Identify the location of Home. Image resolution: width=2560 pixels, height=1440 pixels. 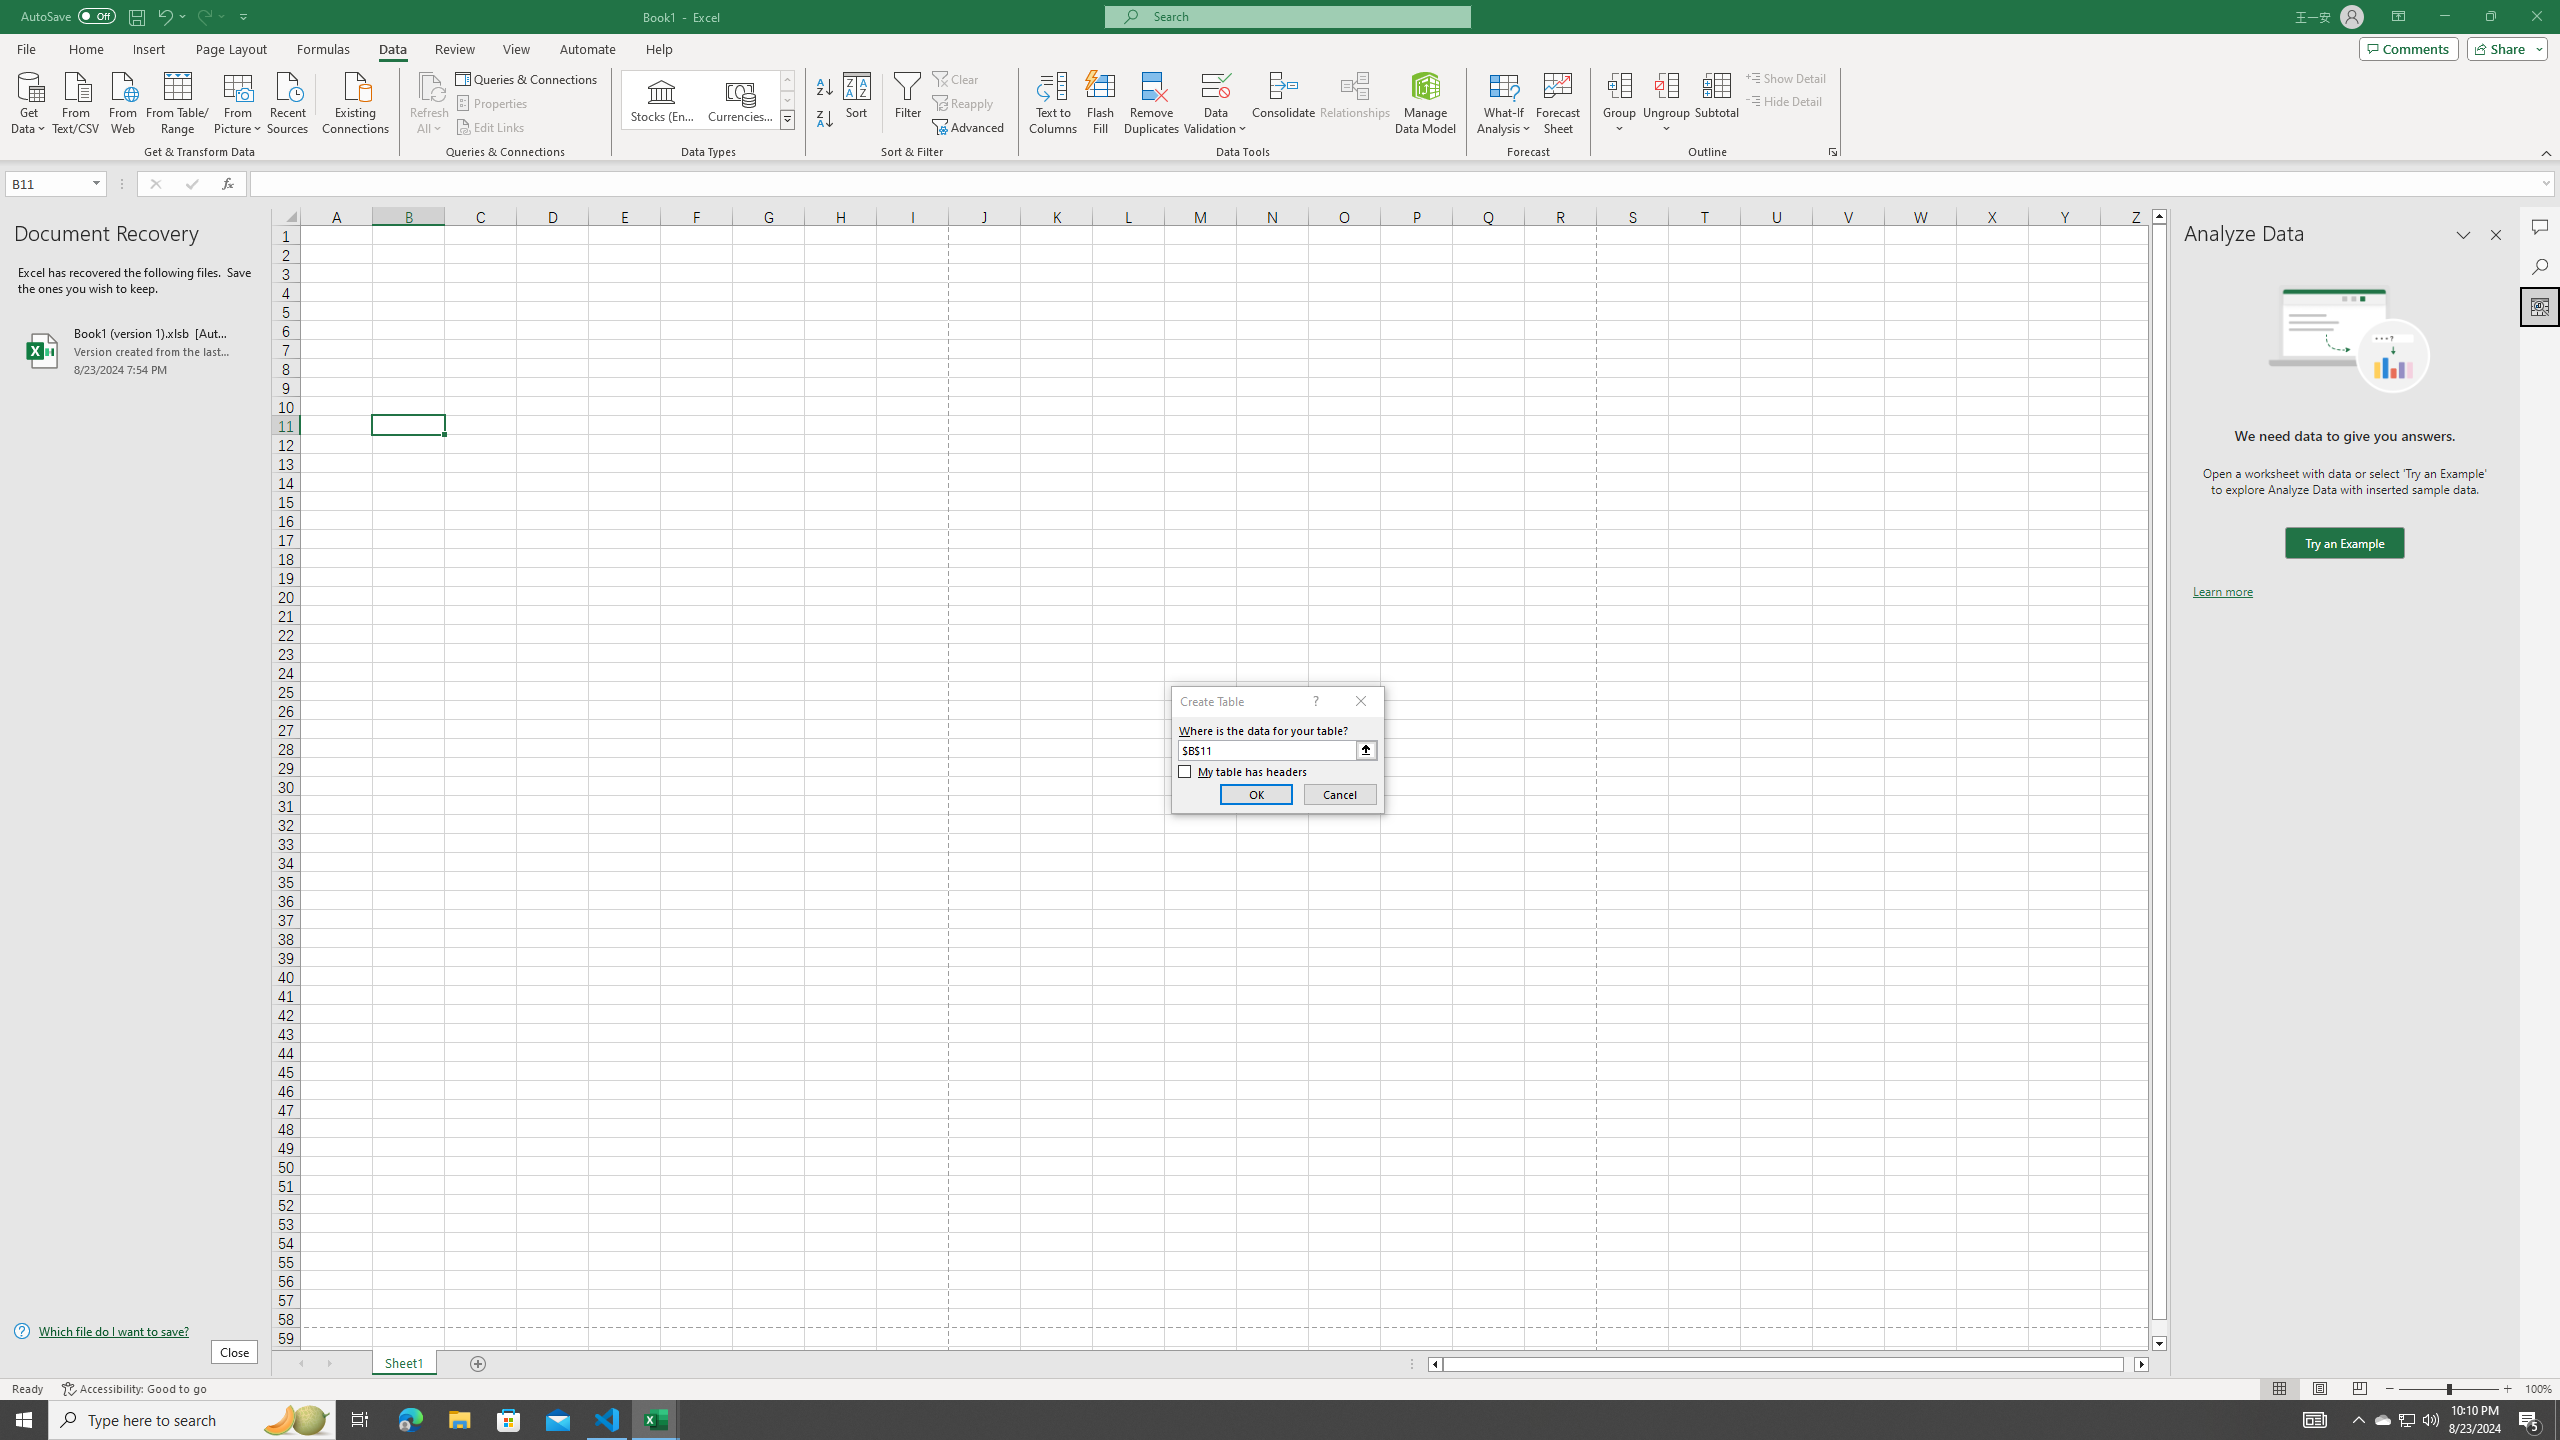
(85, 49).